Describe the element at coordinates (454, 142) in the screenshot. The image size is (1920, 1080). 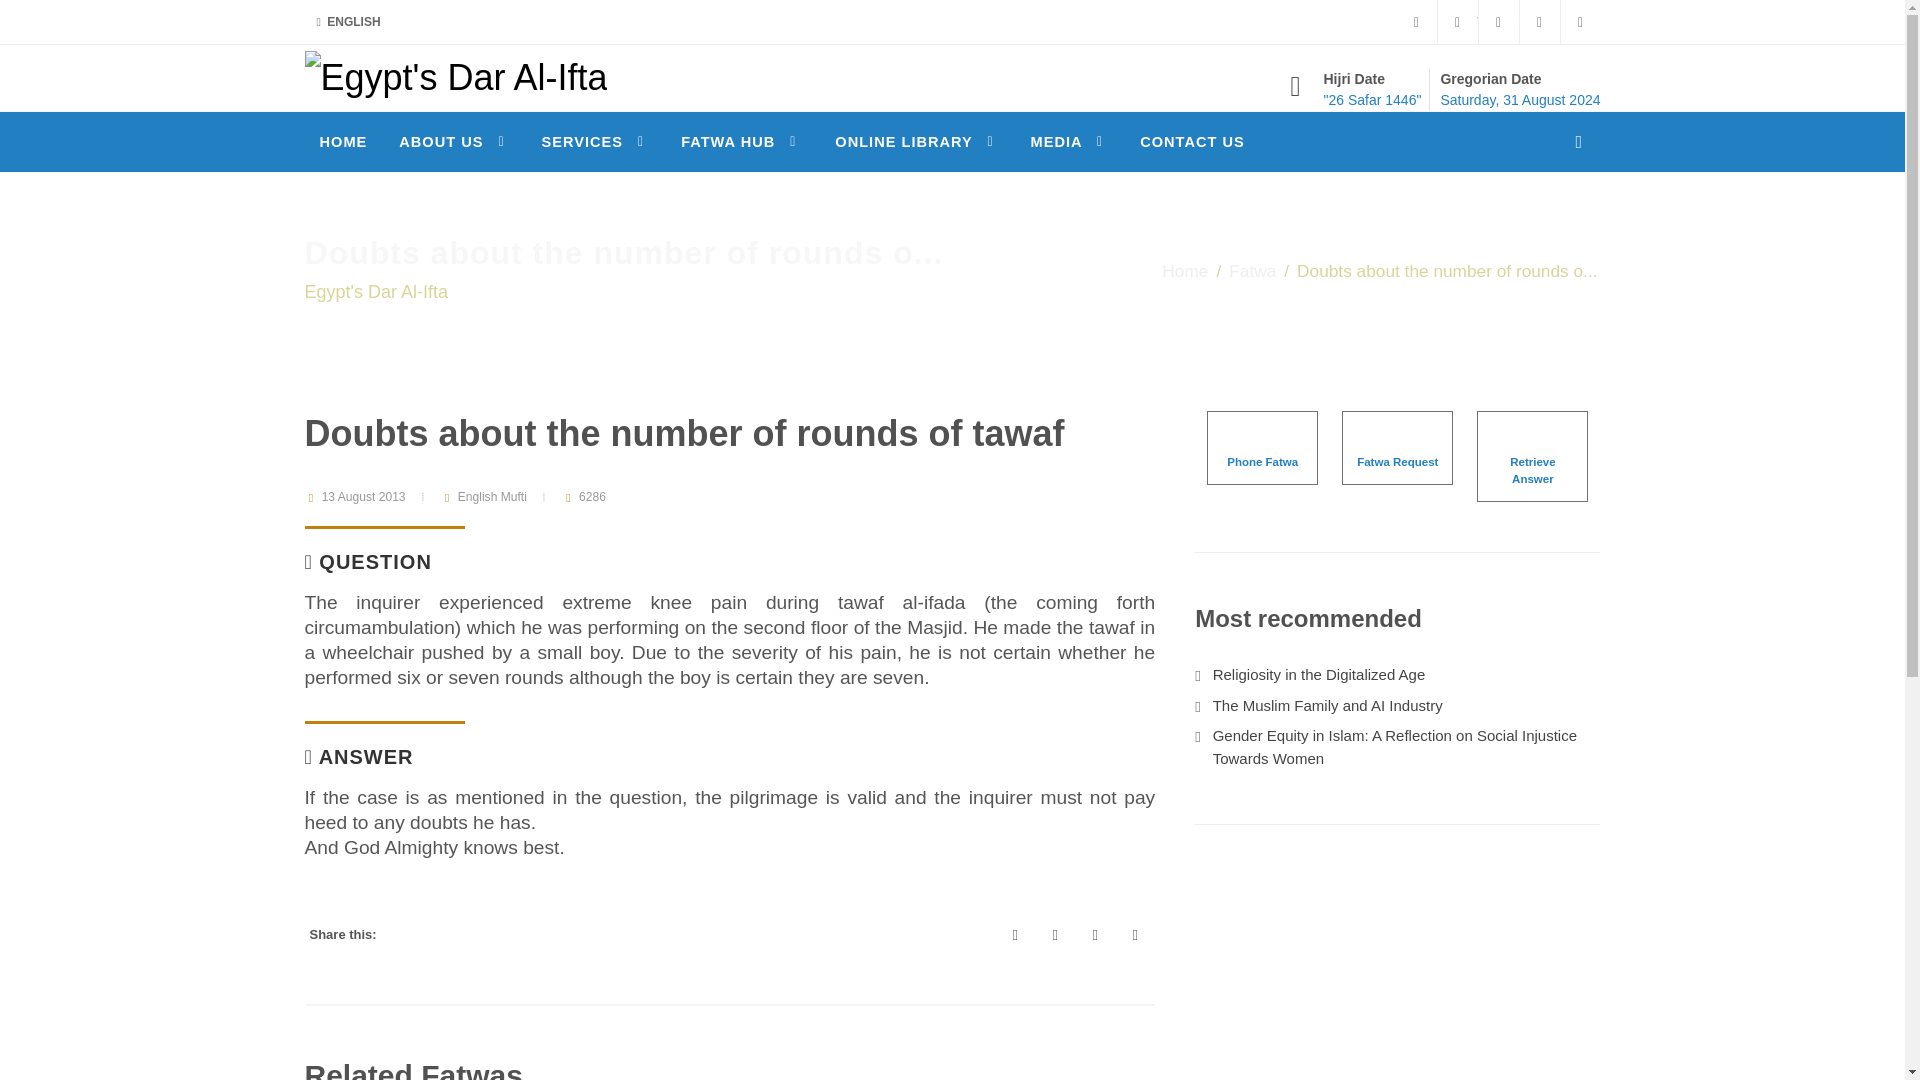
I see `About Us` at that location.